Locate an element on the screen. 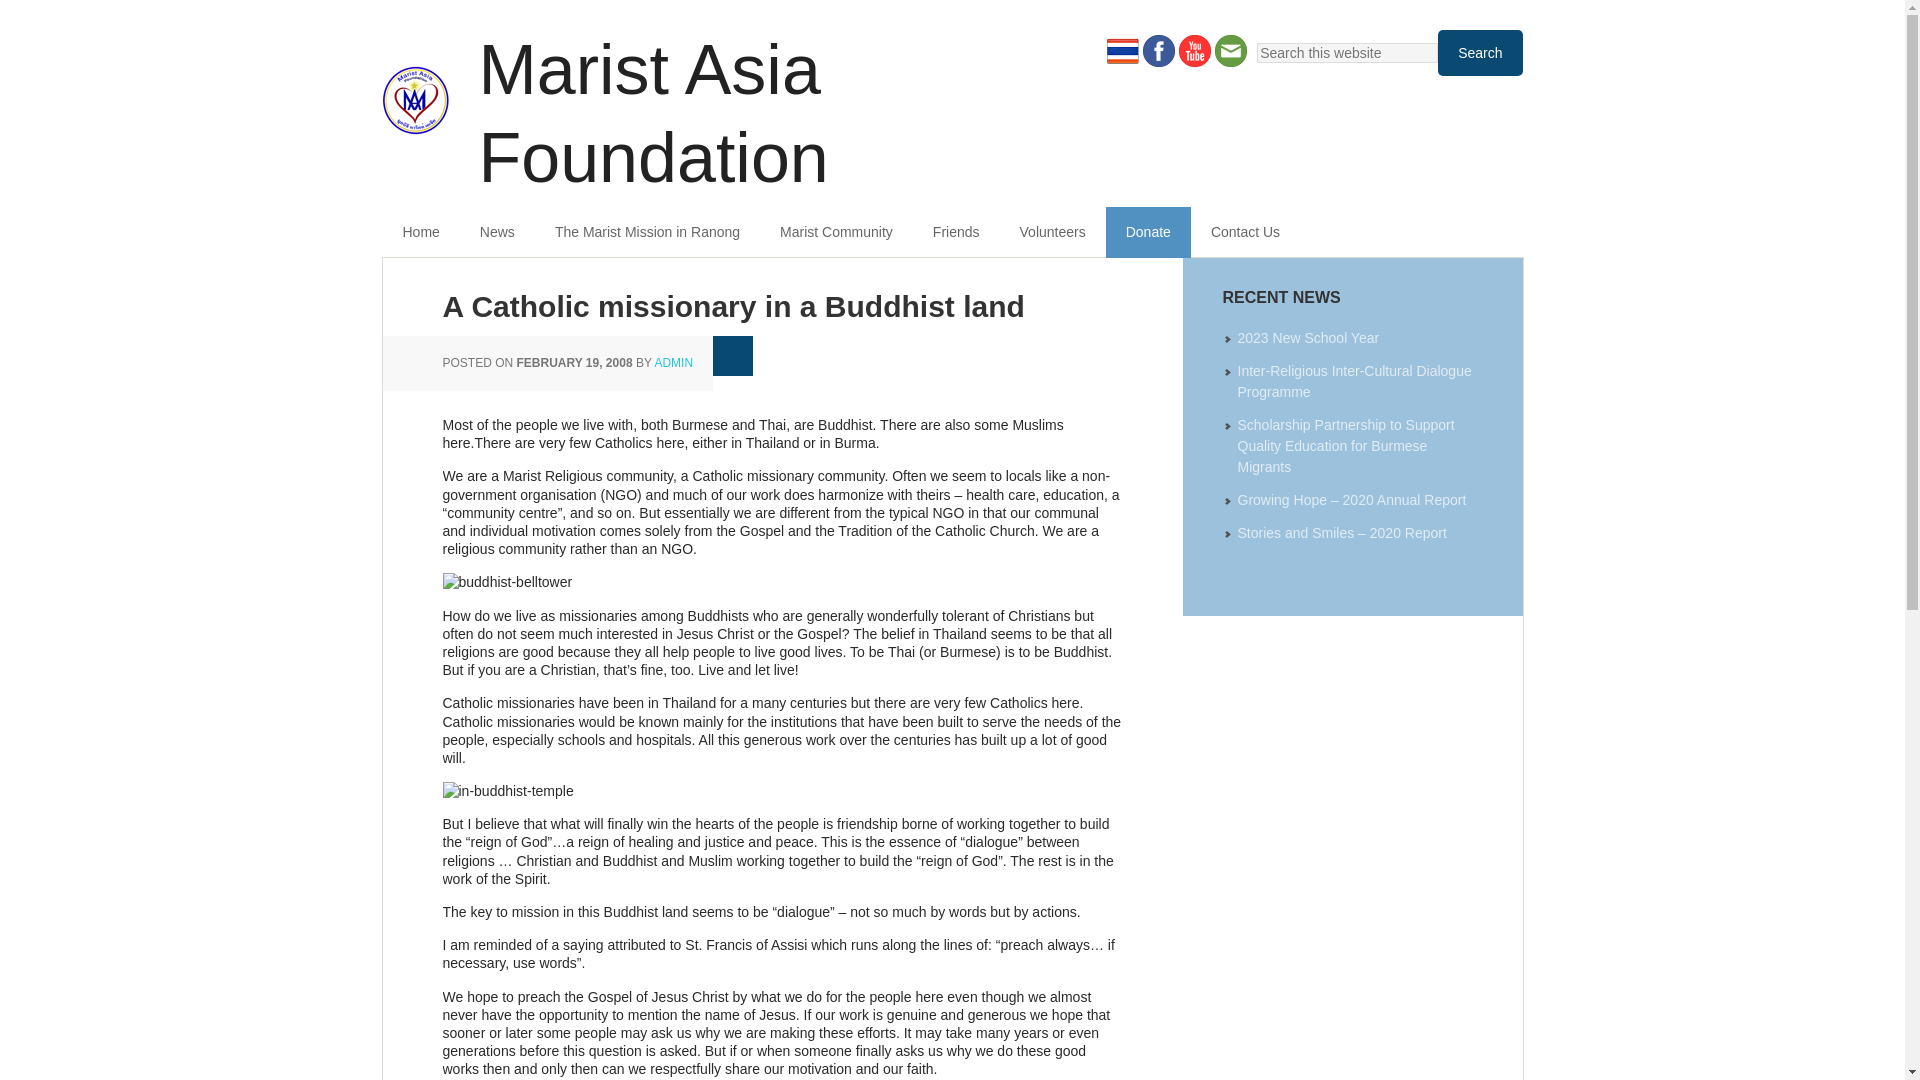 This screenshot has width=1920, height=1080. Contact Us is located at coordinates (1244, 232).